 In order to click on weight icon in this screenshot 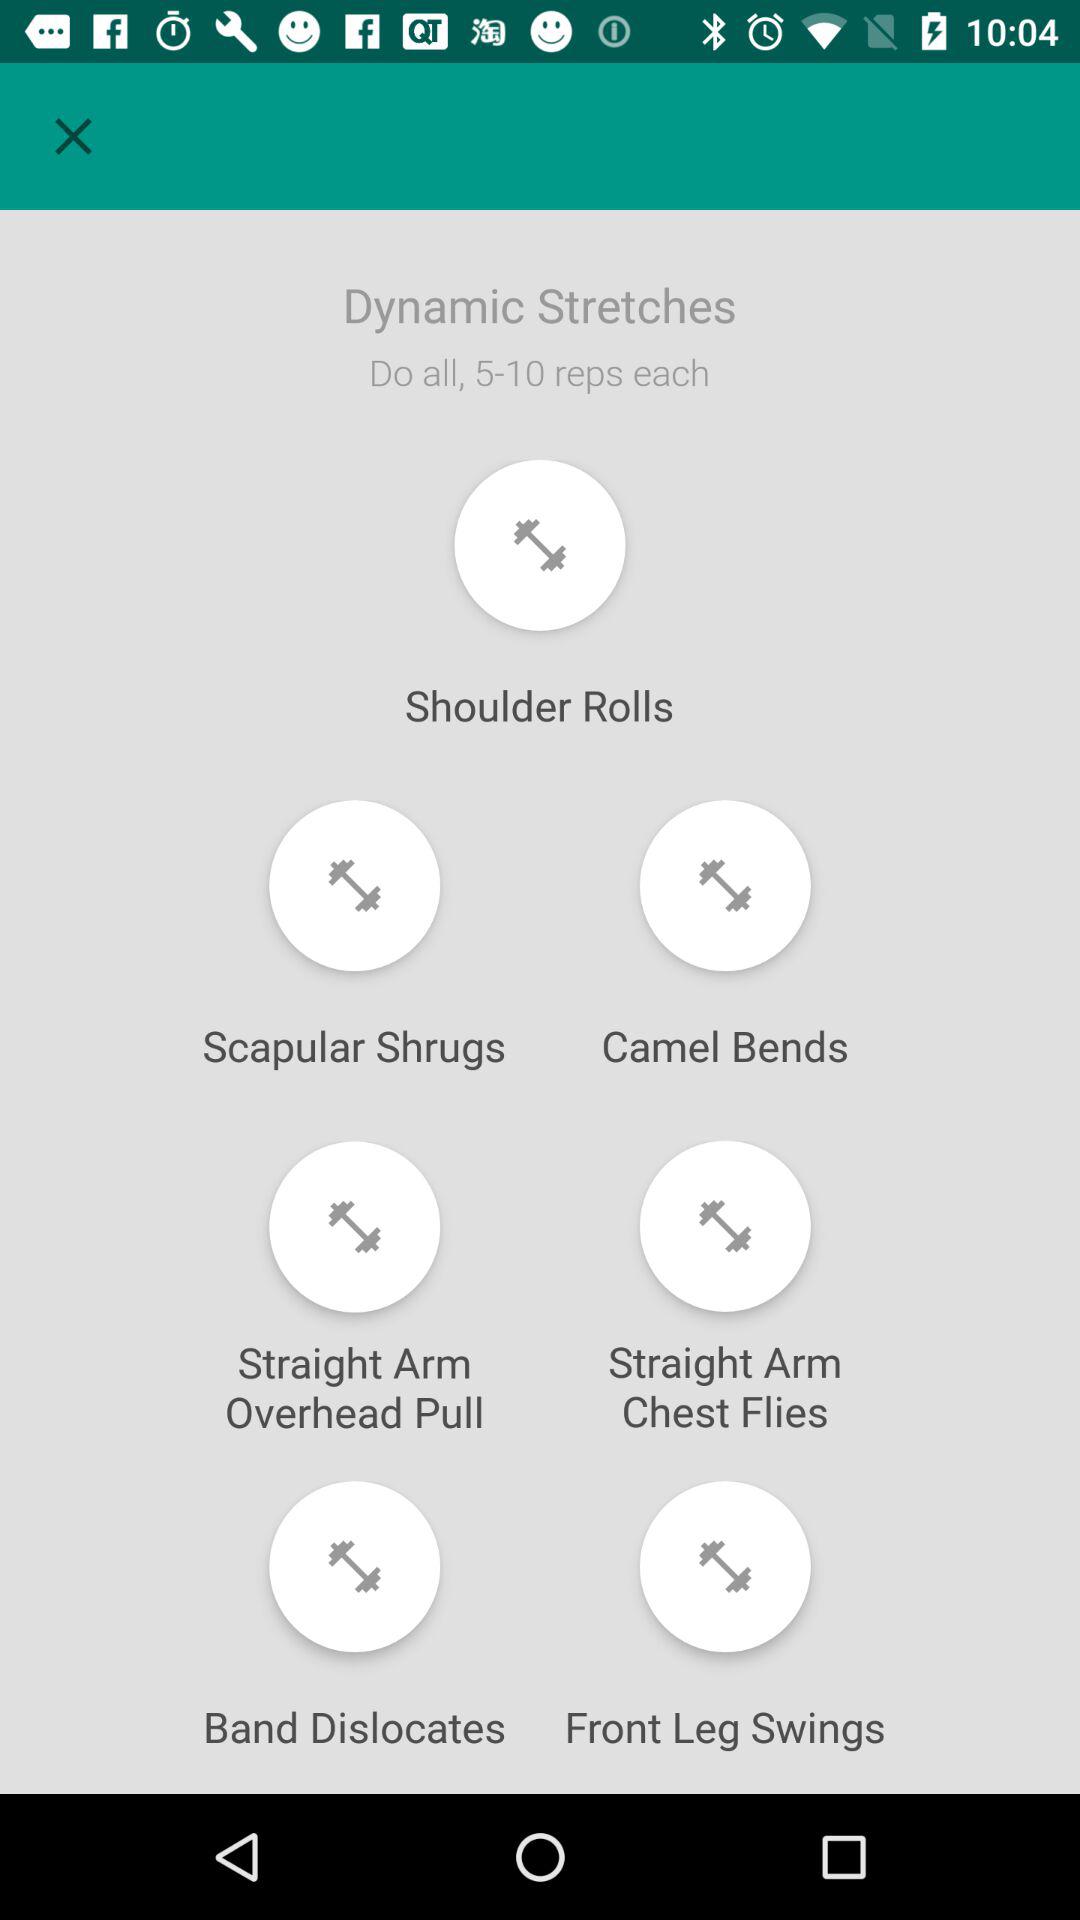, I will do `click(540, 544)`.